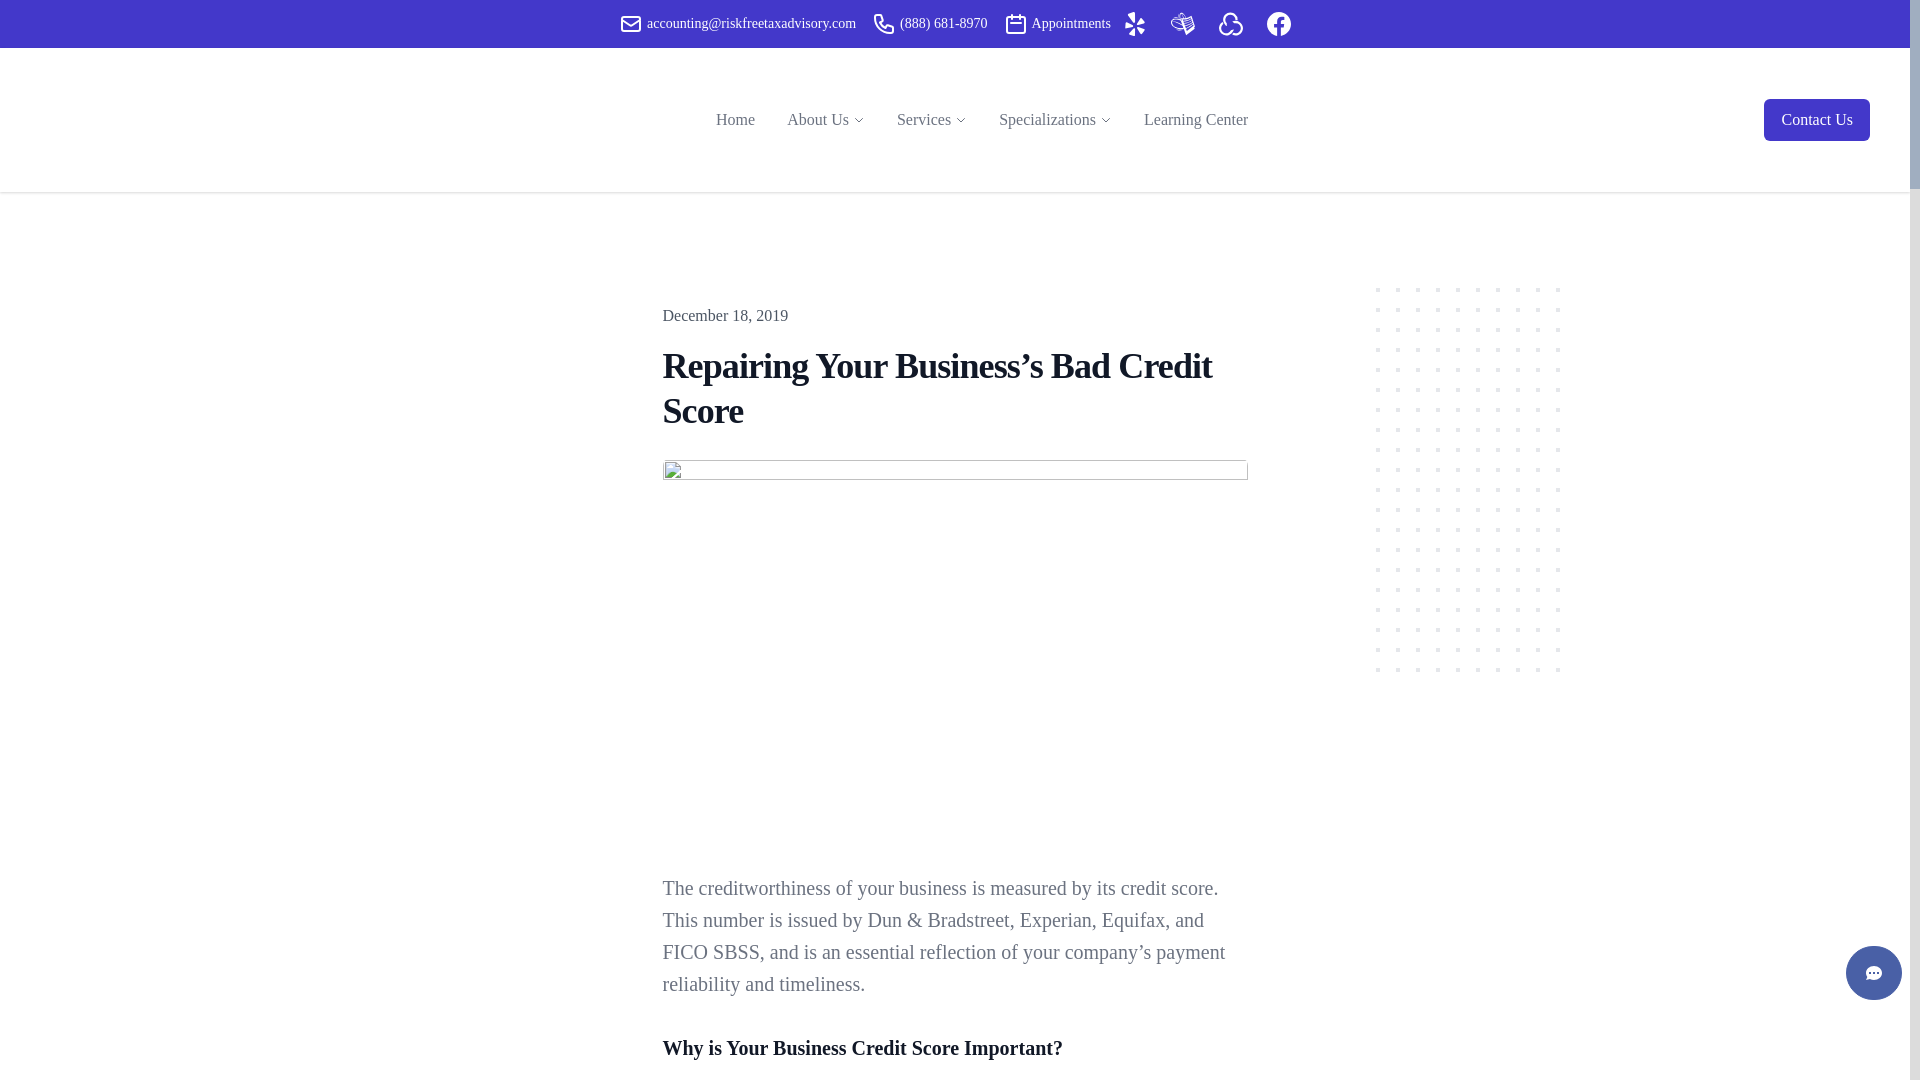 This screenshot has width=1920, height=1080. What do you see at coordinates (1817, 120) in the screenshot?
I see `Contact Us` at bounding box center [1817, 120].